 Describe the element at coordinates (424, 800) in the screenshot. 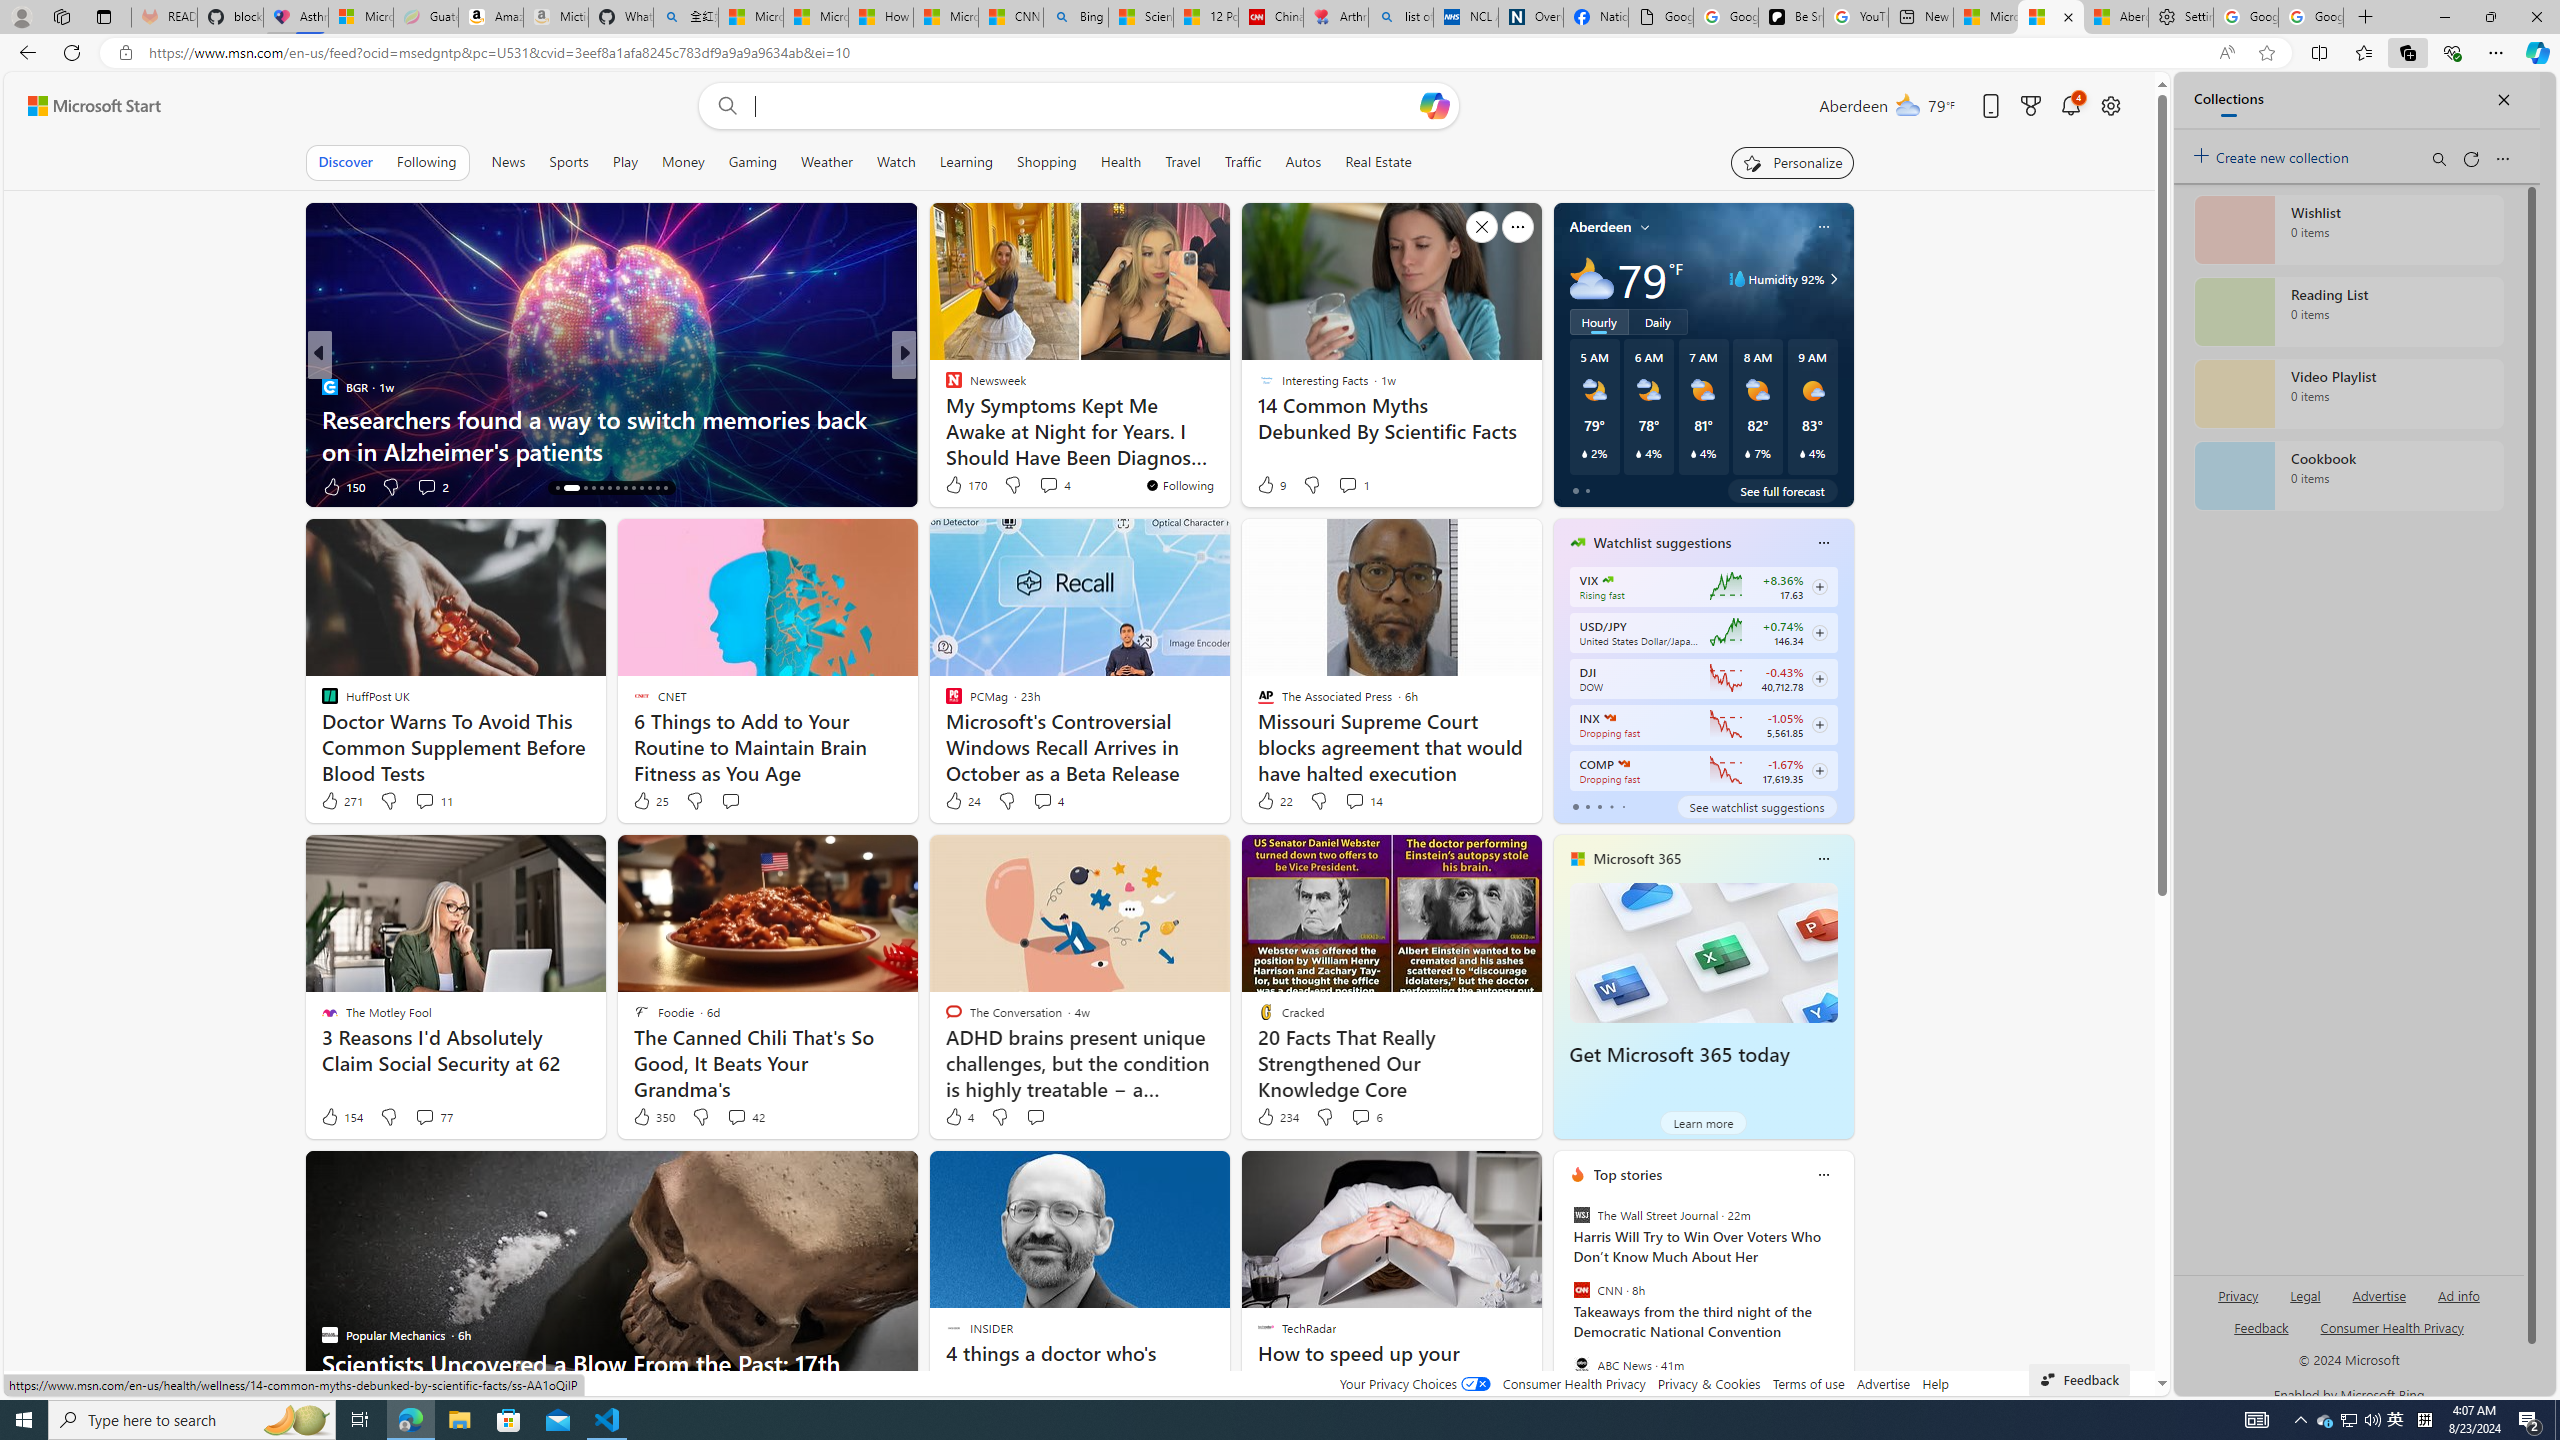

I see `View comments 11 Comment` at that location.